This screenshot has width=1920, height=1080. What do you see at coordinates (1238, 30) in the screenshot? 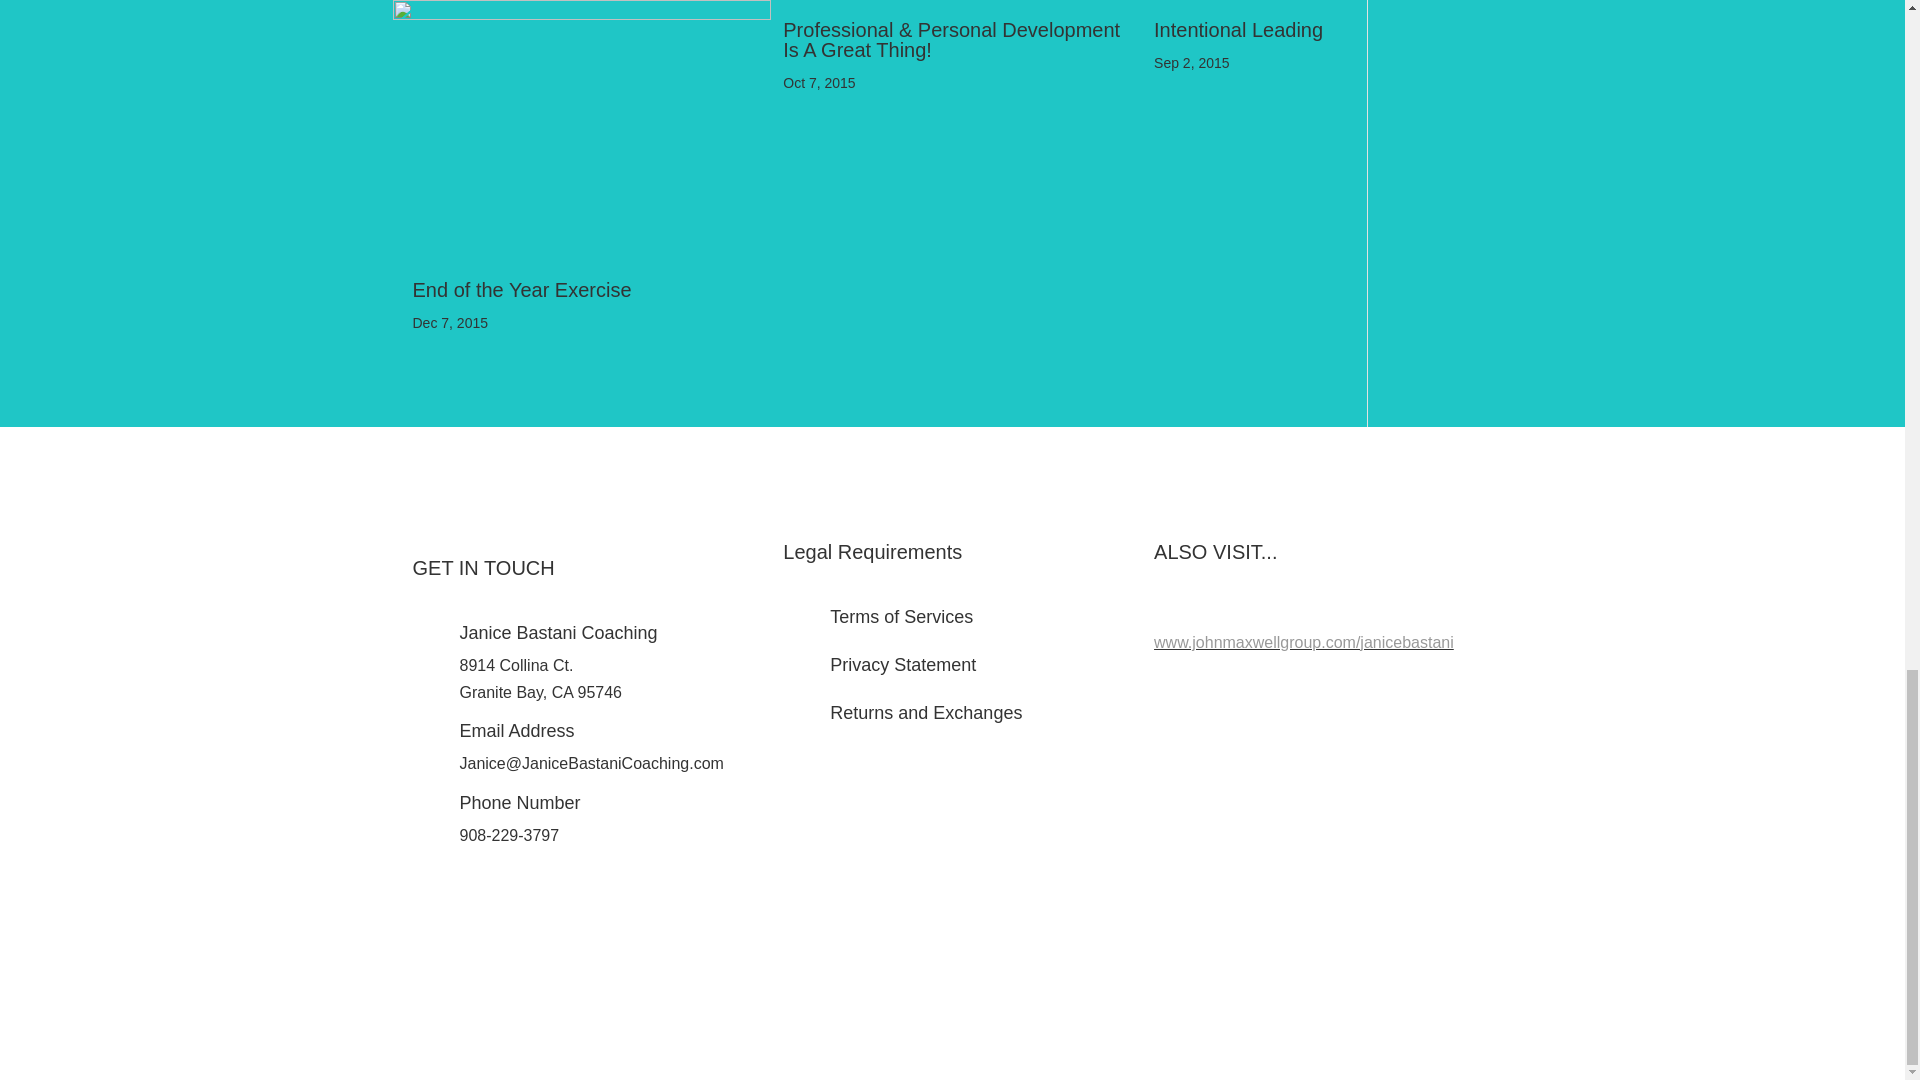
I see `Intentional Leading` at bounding box center [1238, 30].